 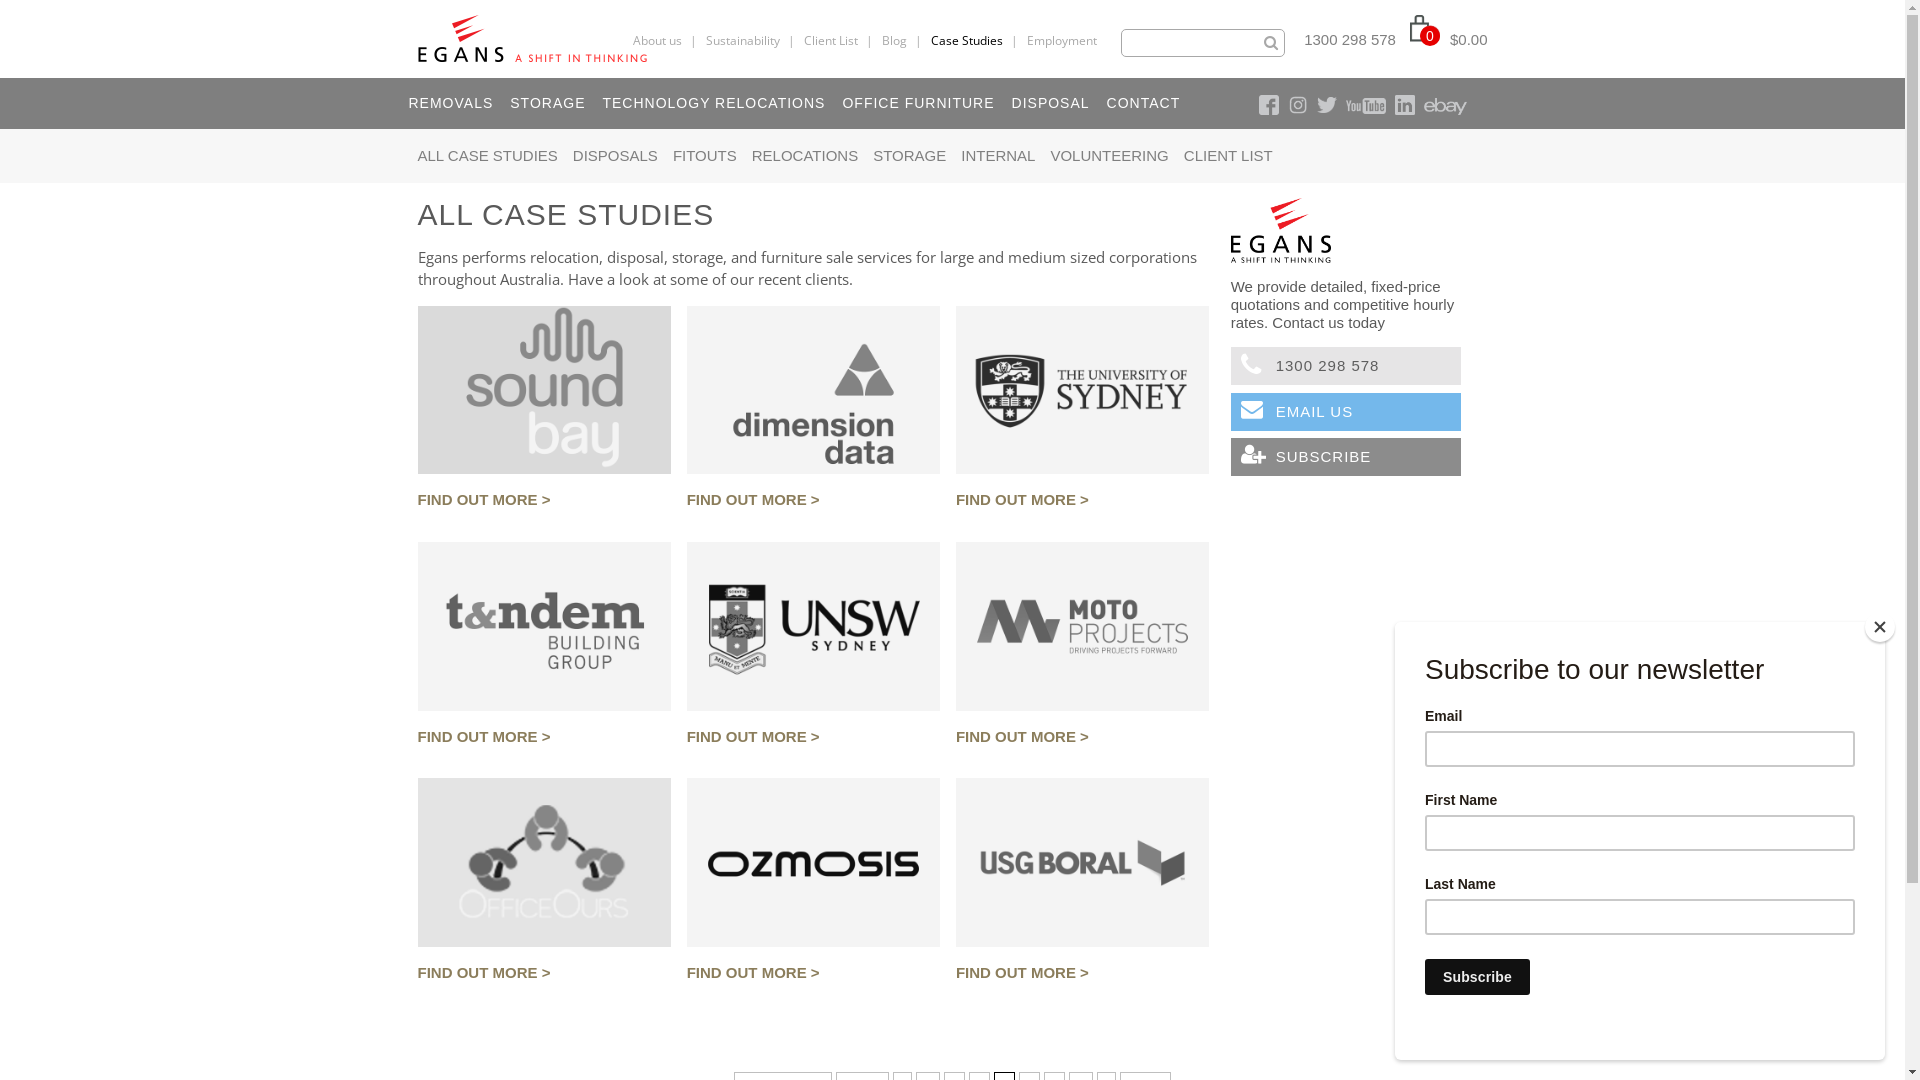 What do you see at coordinates (1469, 40) in the screenshot?
I see `$0.00` at bounding box center [1469, 40].